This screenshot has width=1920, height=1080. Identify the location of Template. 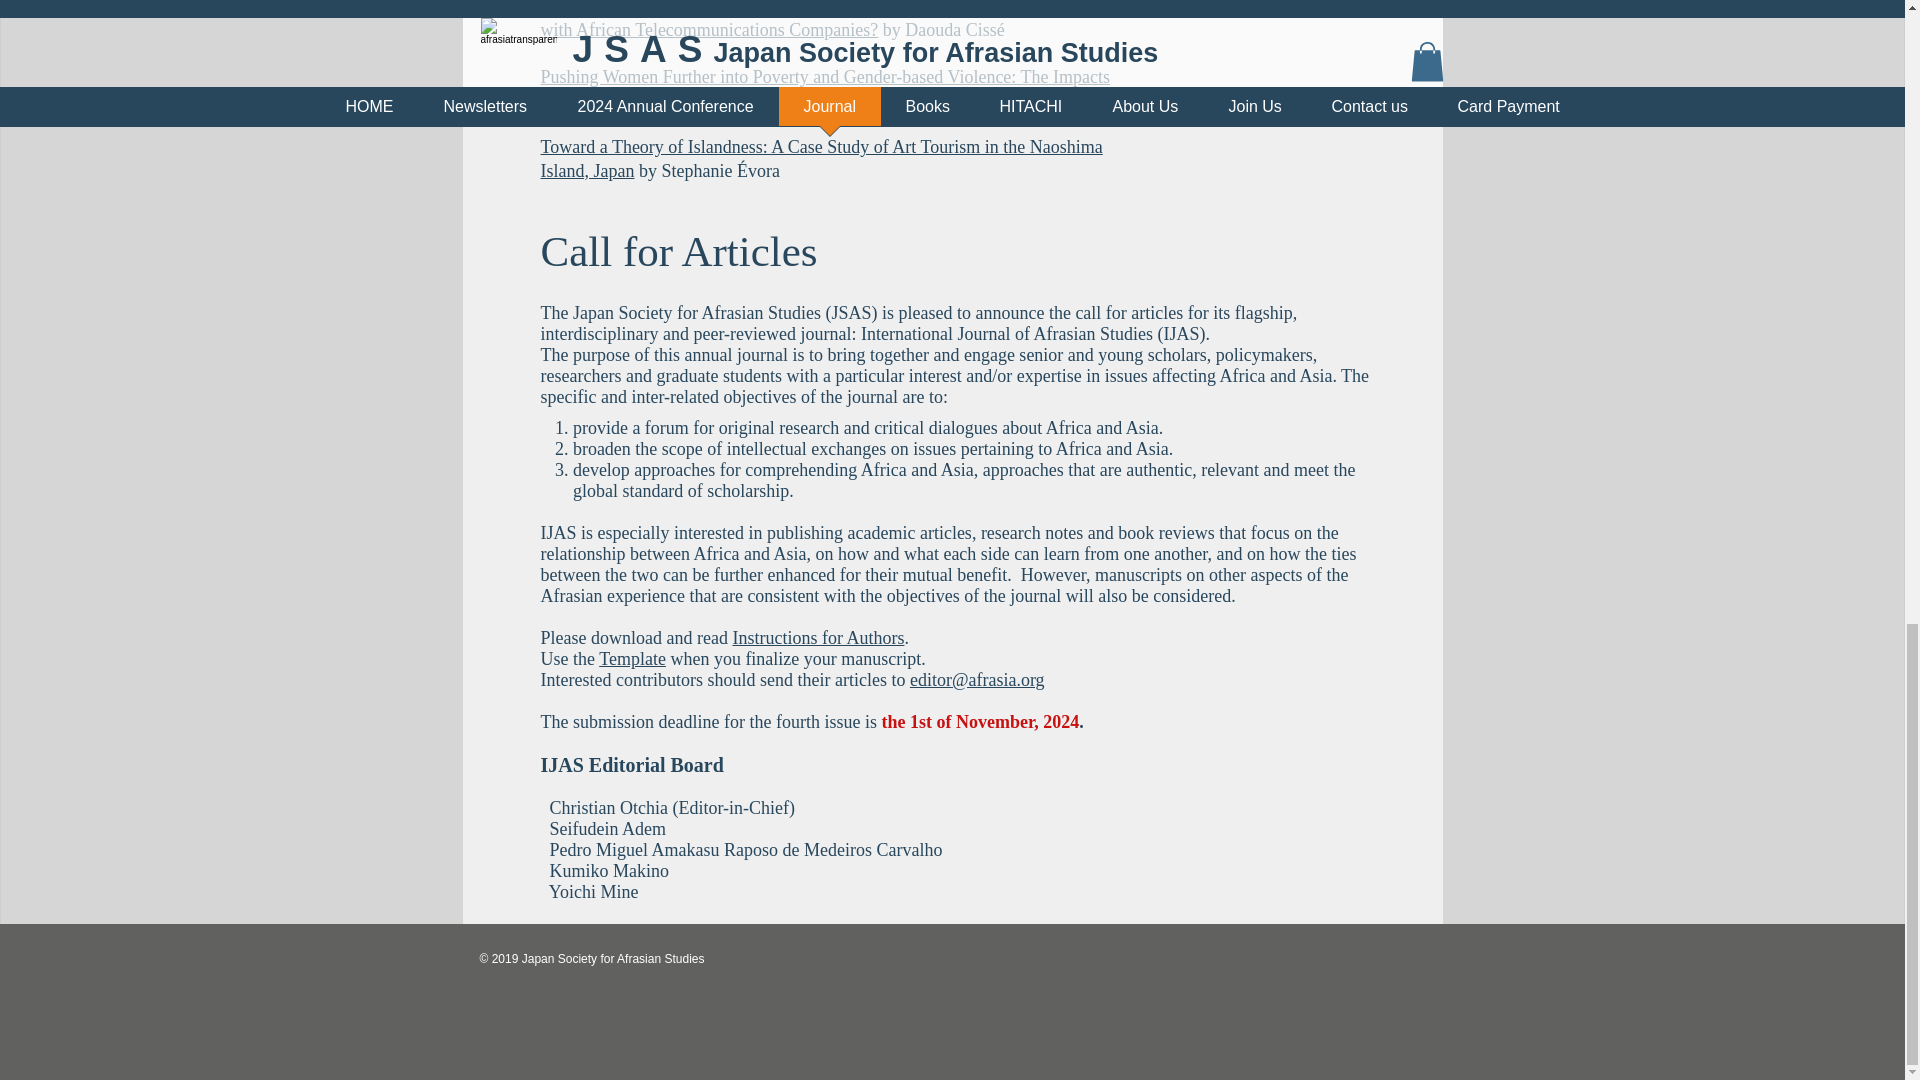
(632, 658).